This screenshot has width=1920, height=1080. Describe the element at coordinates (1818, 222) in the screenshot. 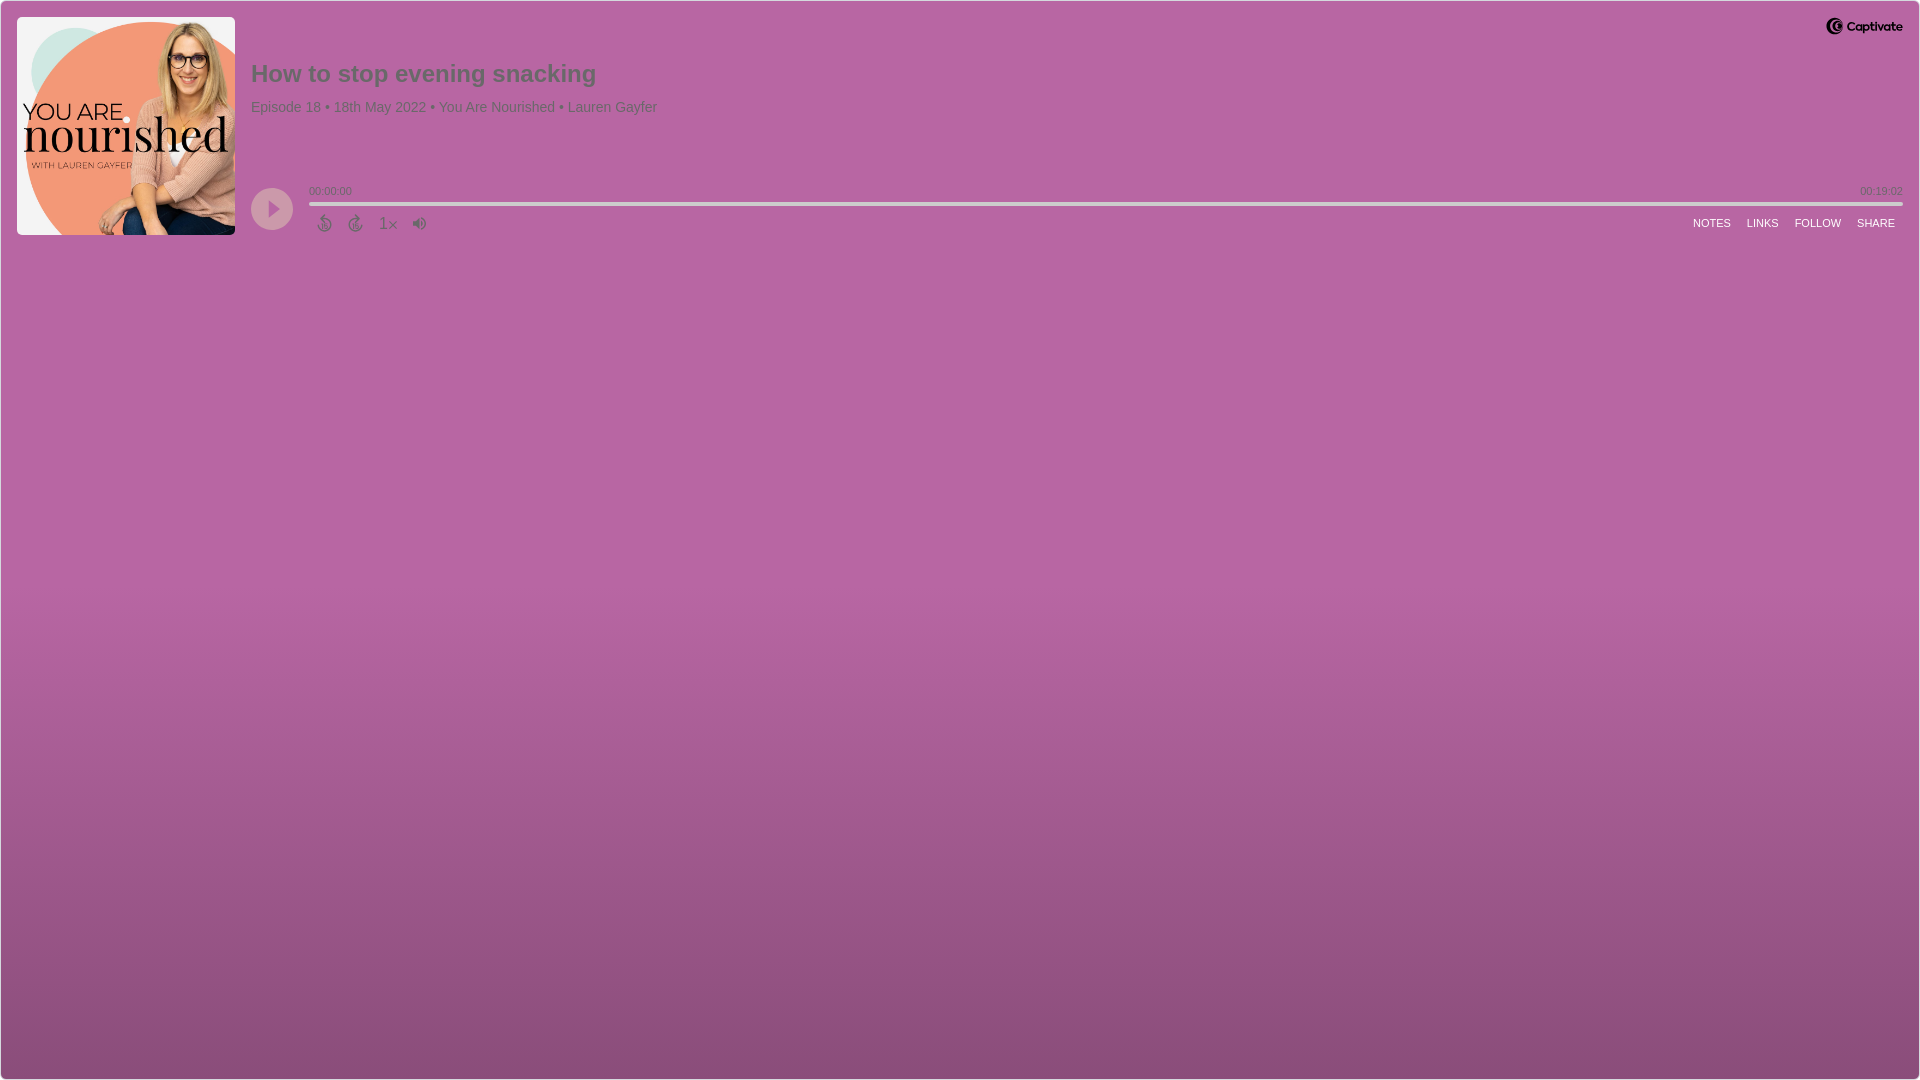

I see `FOLLOW` at that location.